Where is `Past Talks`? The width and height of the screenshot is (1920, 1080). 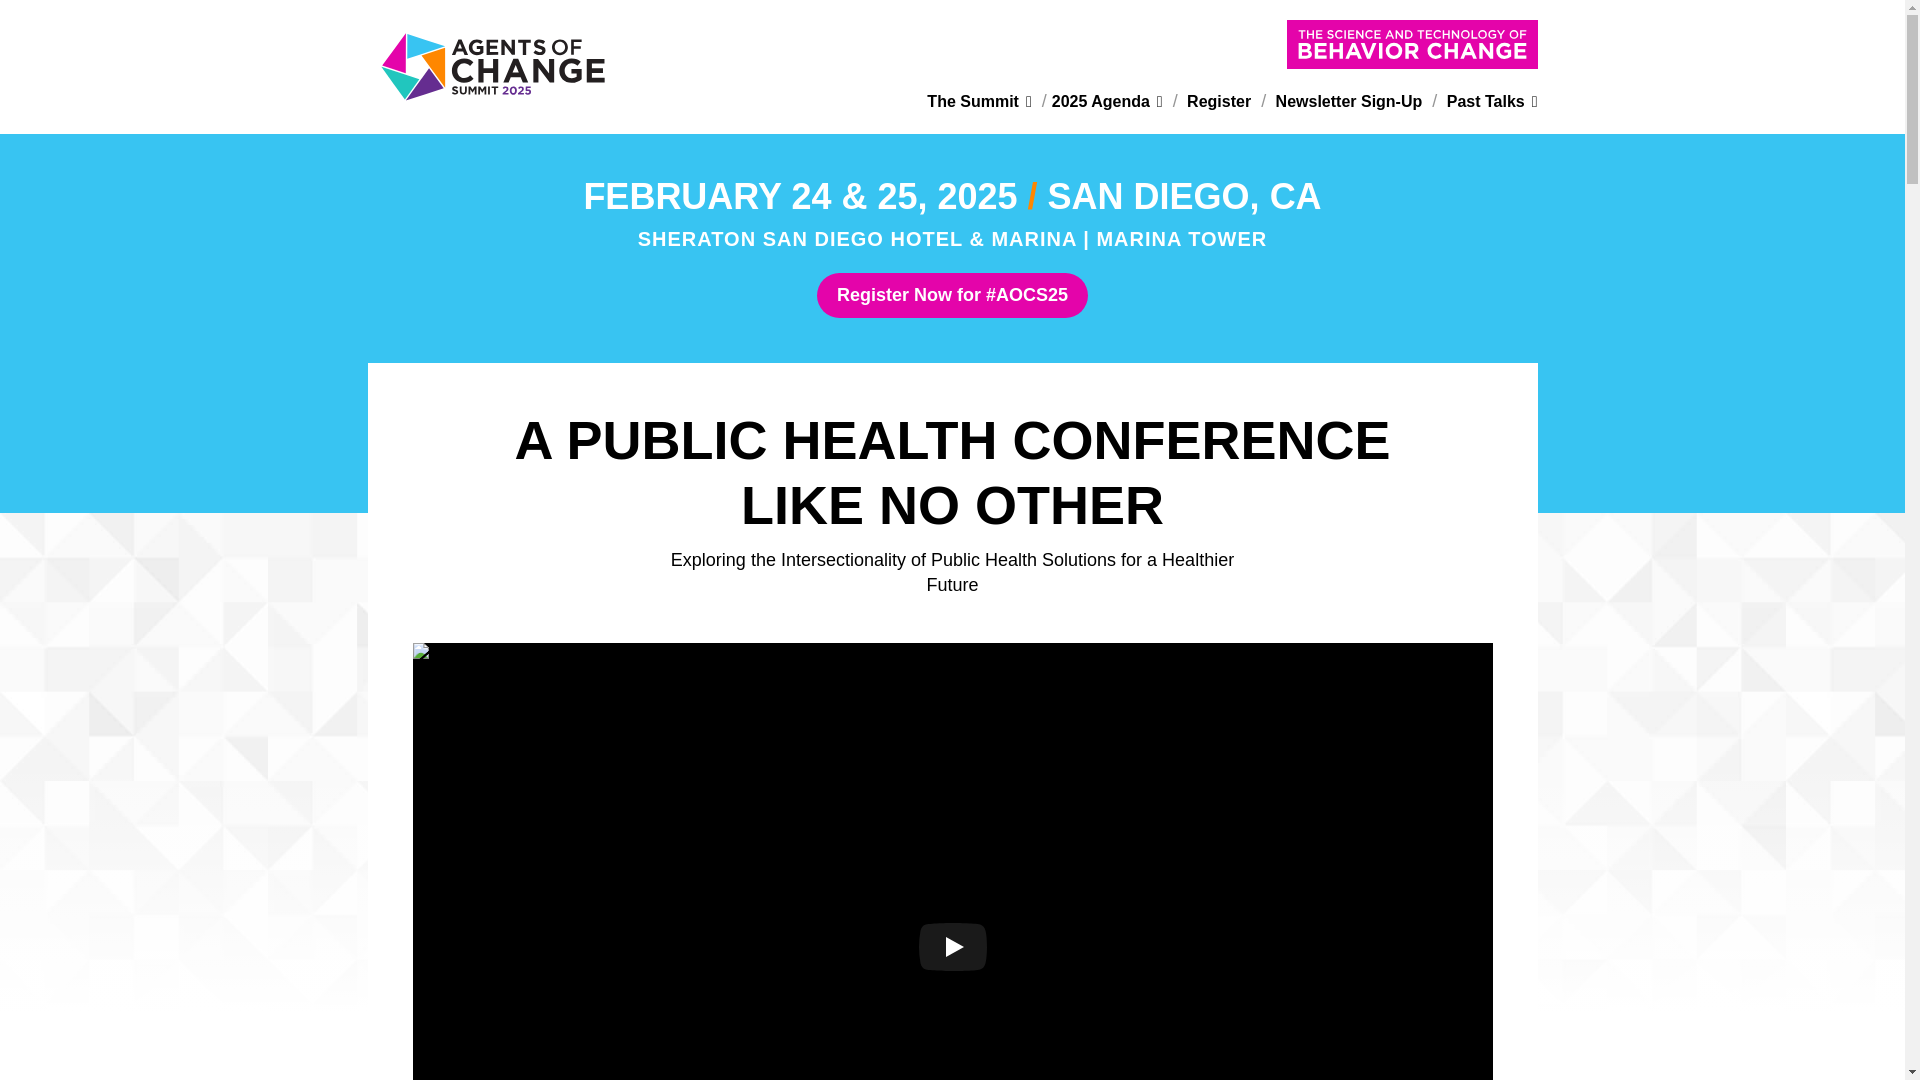 Past Talks is located at coordinates (1489, 101).